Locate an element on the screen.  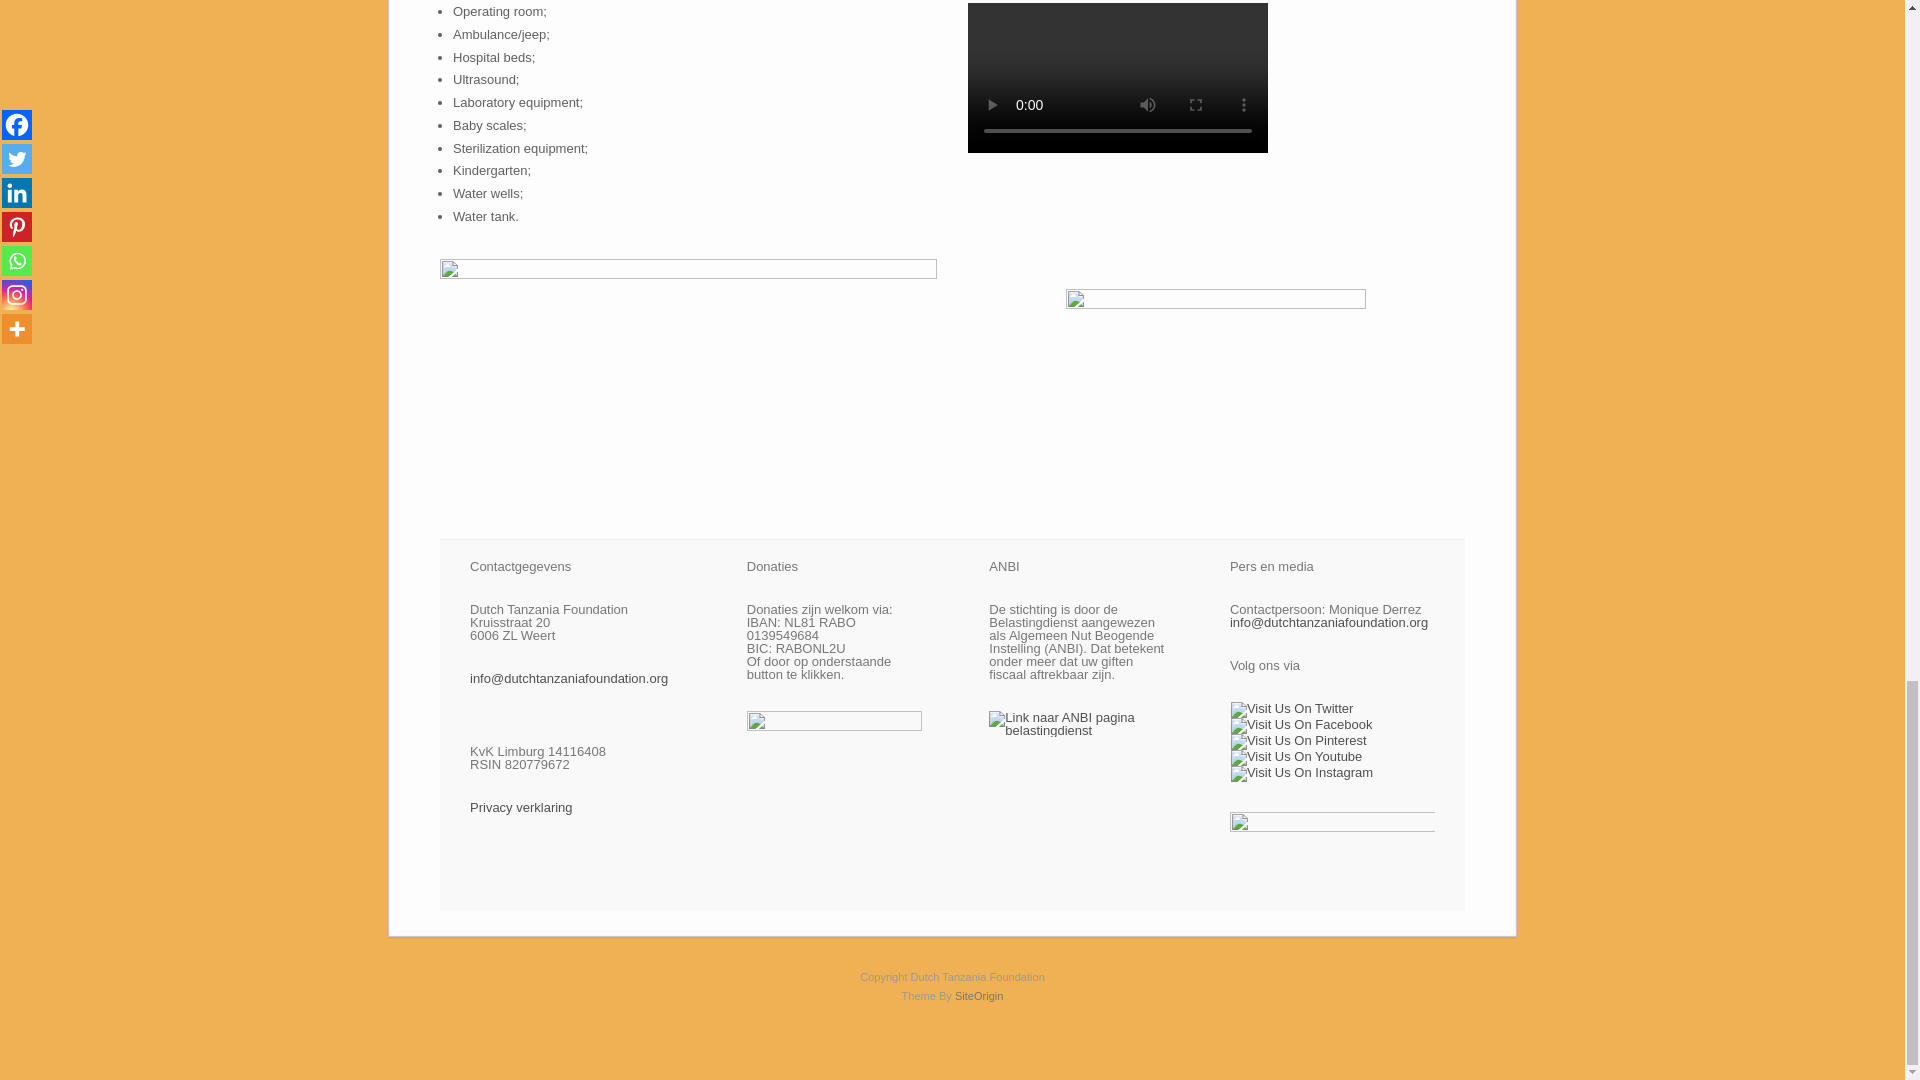
Children belong is located at coordinates (1215, 370).